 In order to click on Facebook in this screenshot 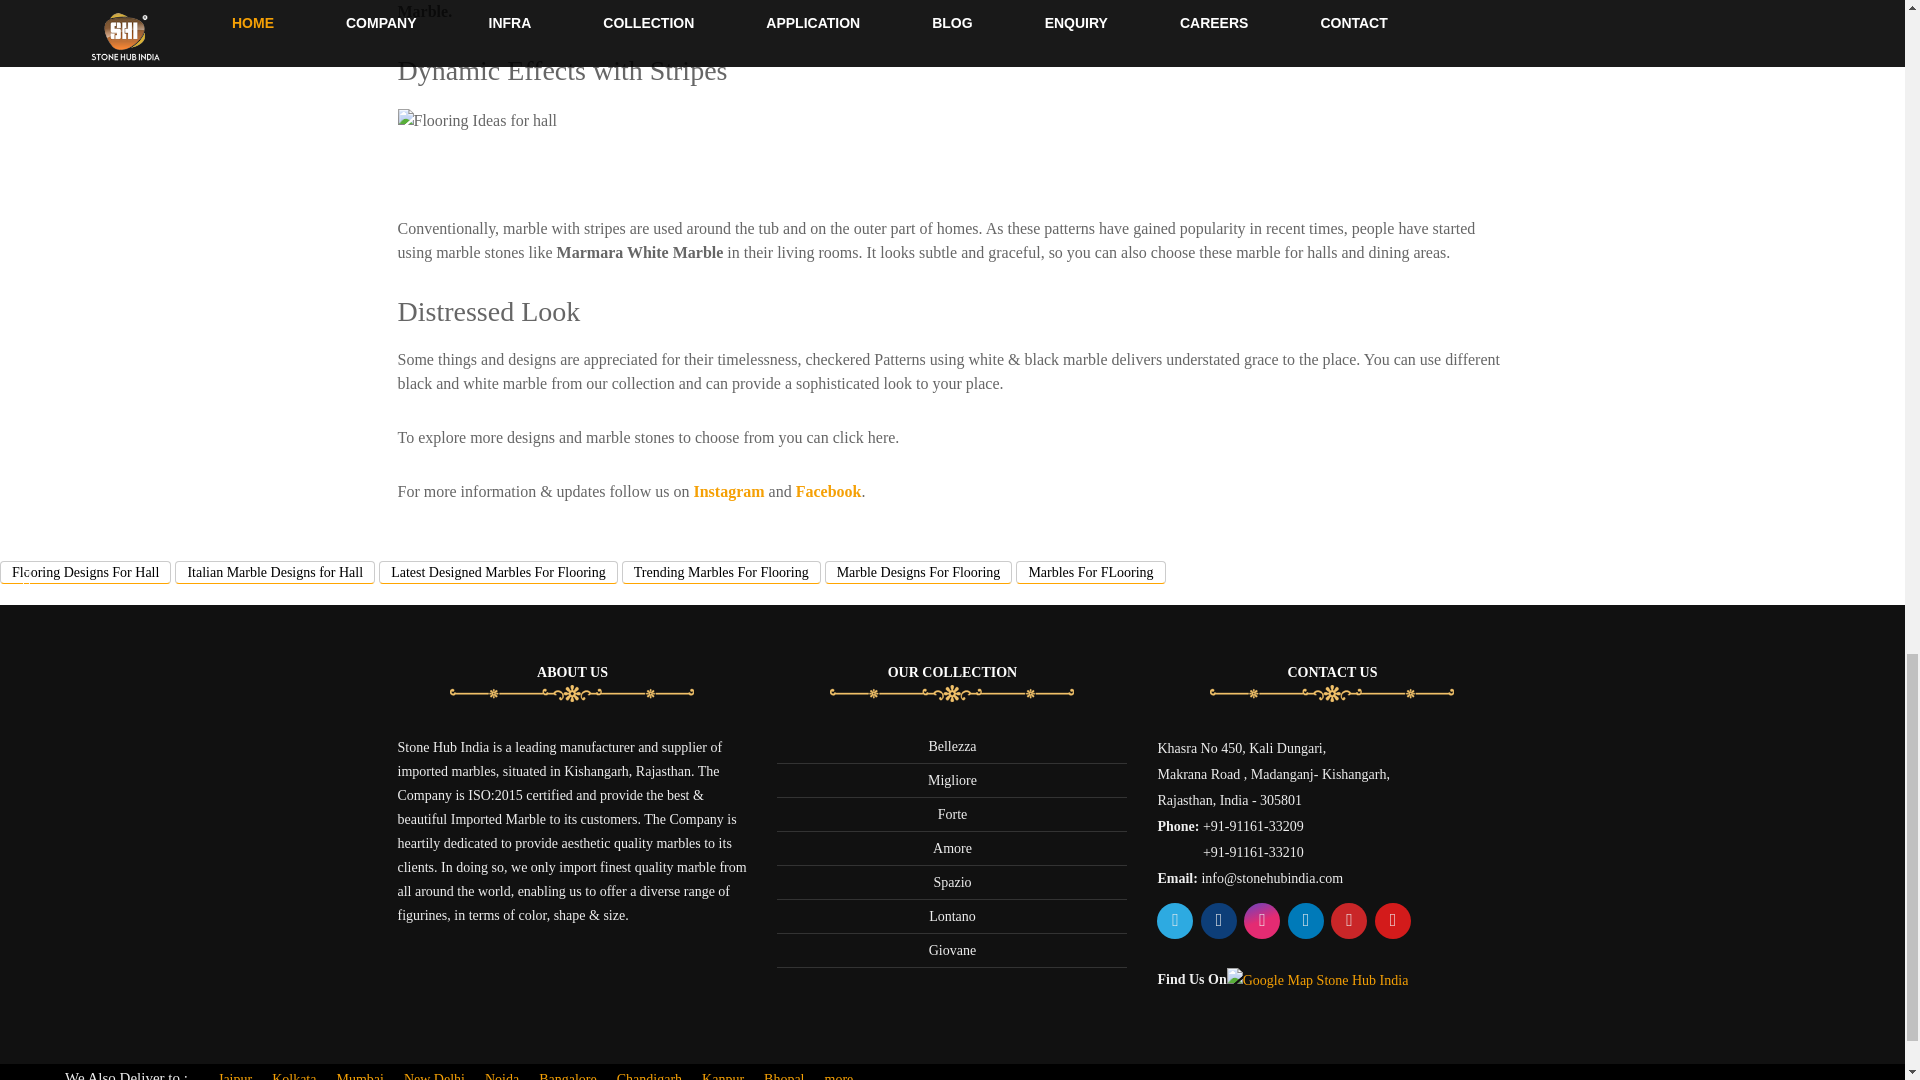, I will do `click(829, 491)`.